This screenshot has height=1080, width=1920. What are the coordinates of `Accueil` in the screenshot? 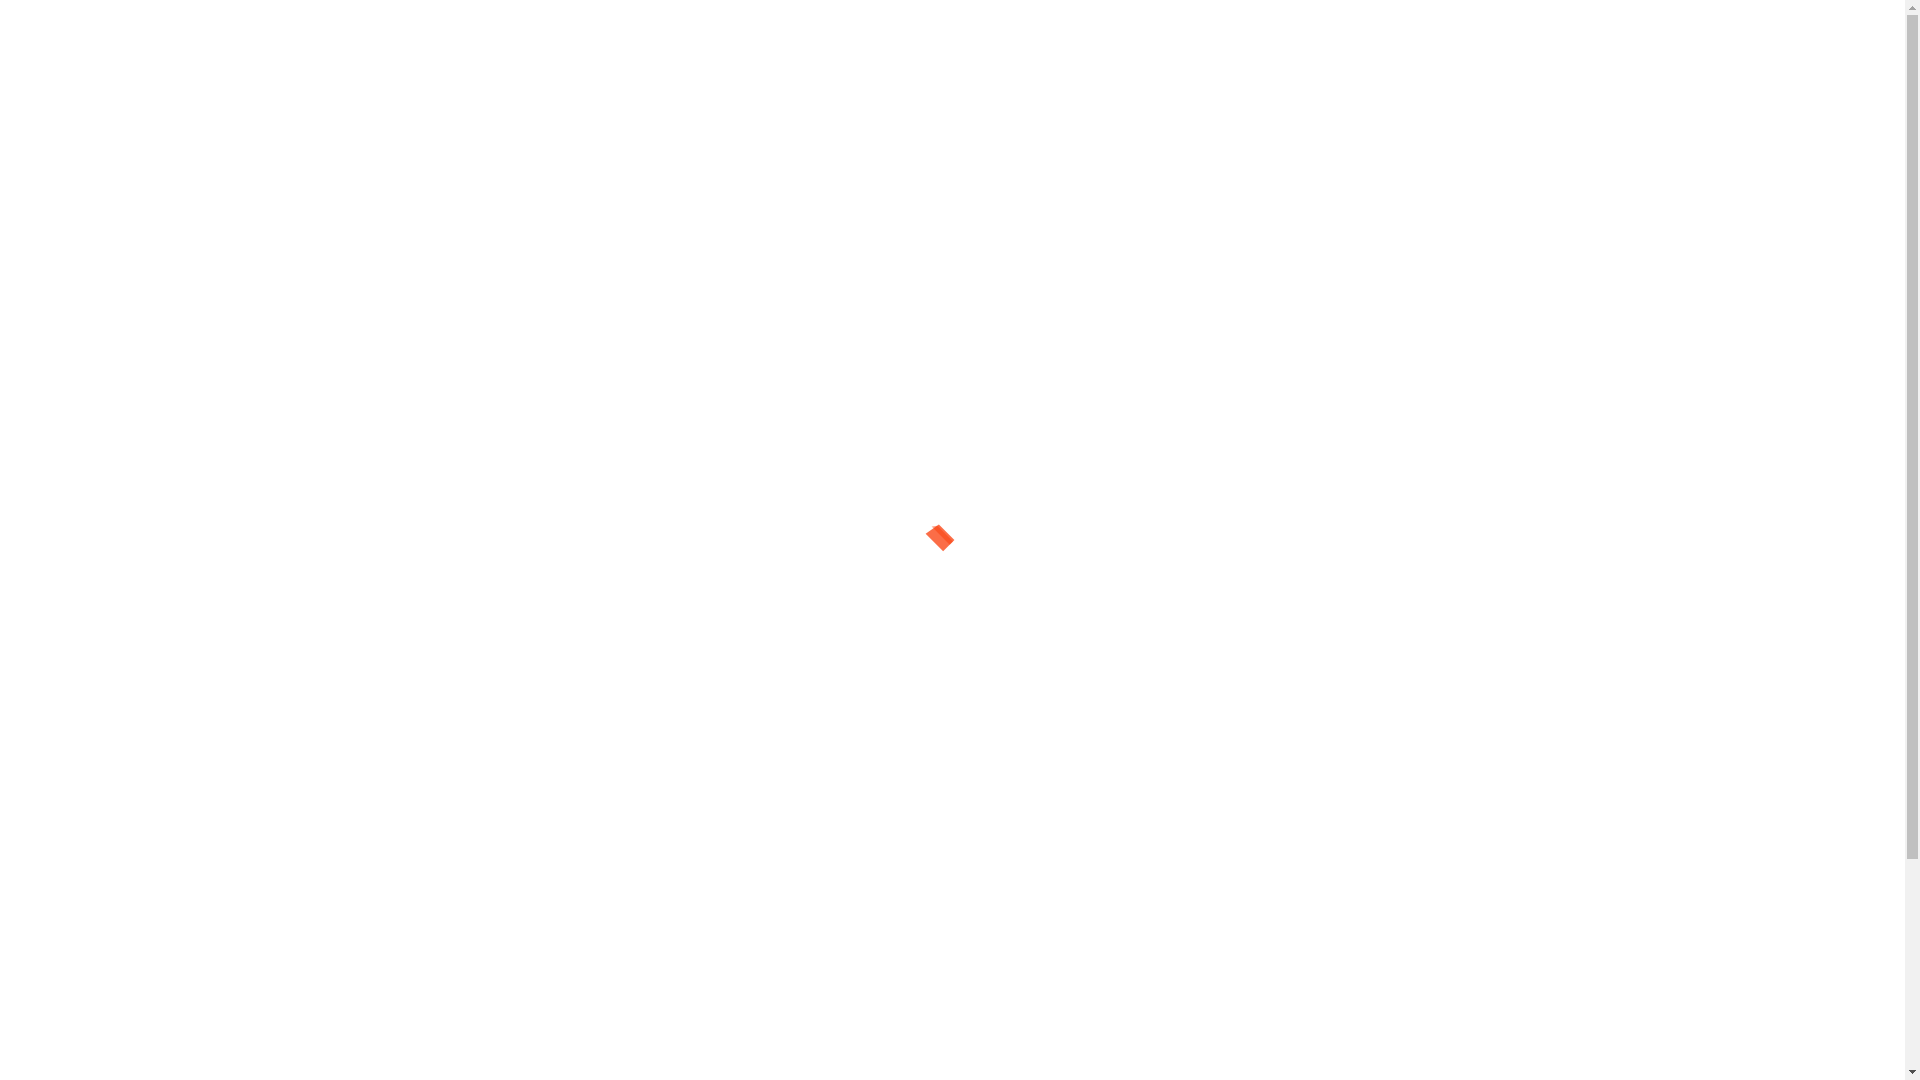 It's located at (1392, 746).